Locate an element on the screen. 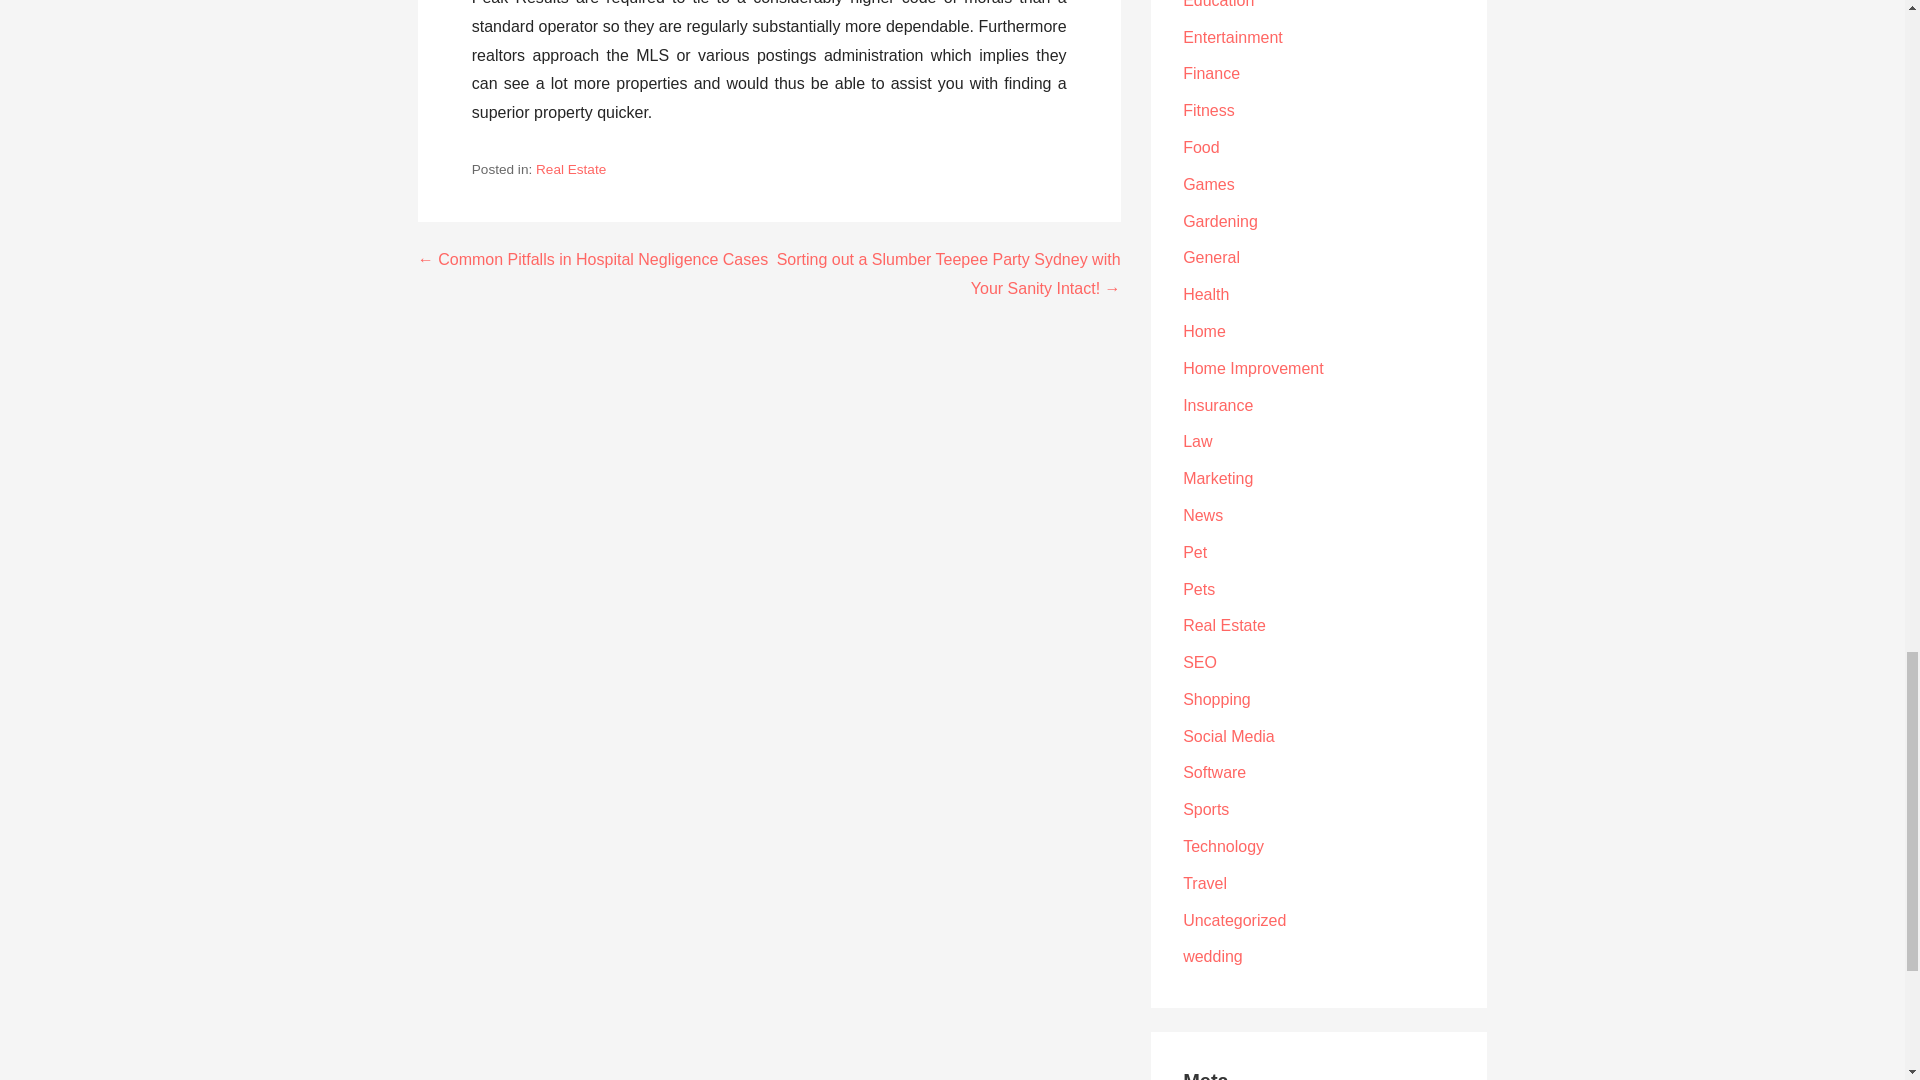  Real Estate is located at coordinates (570, 170).